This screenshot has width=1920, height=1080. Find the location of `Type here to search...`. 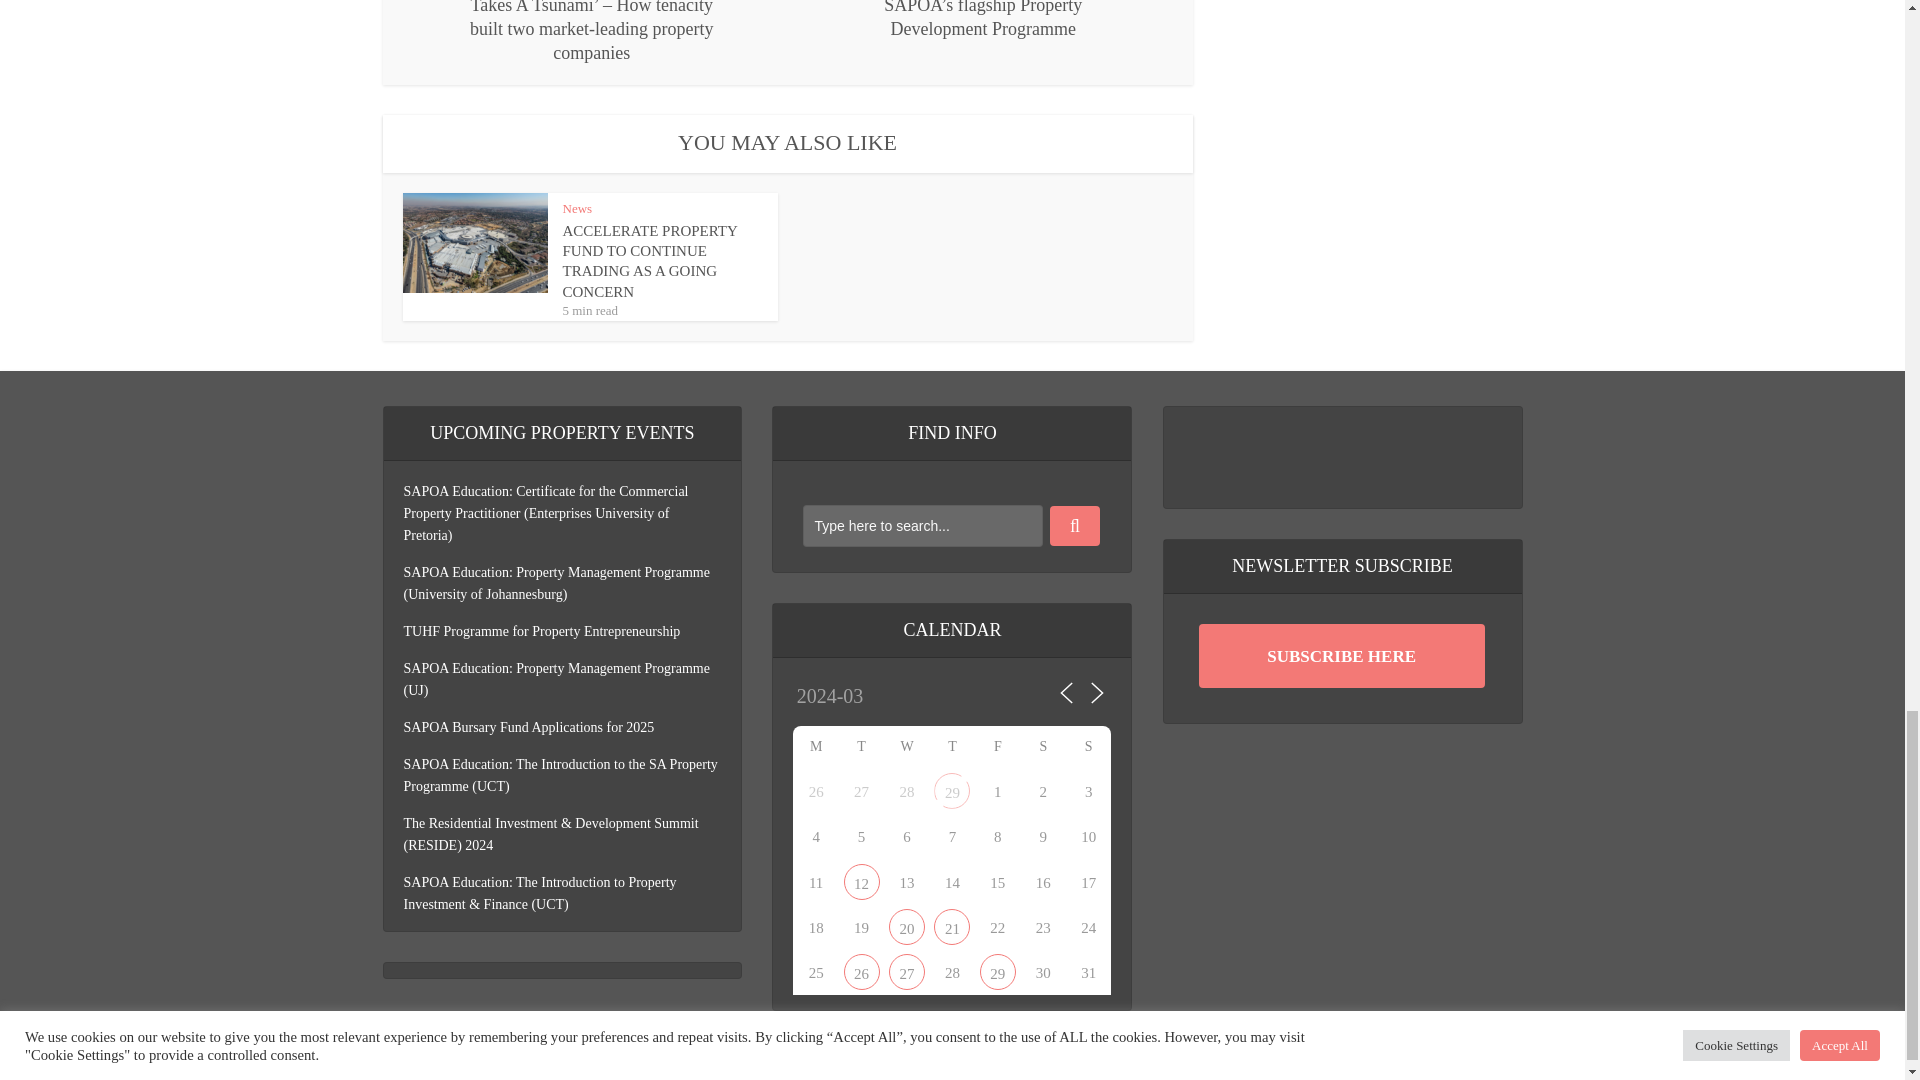

Type here to search... is located at coordinates (922, 526).